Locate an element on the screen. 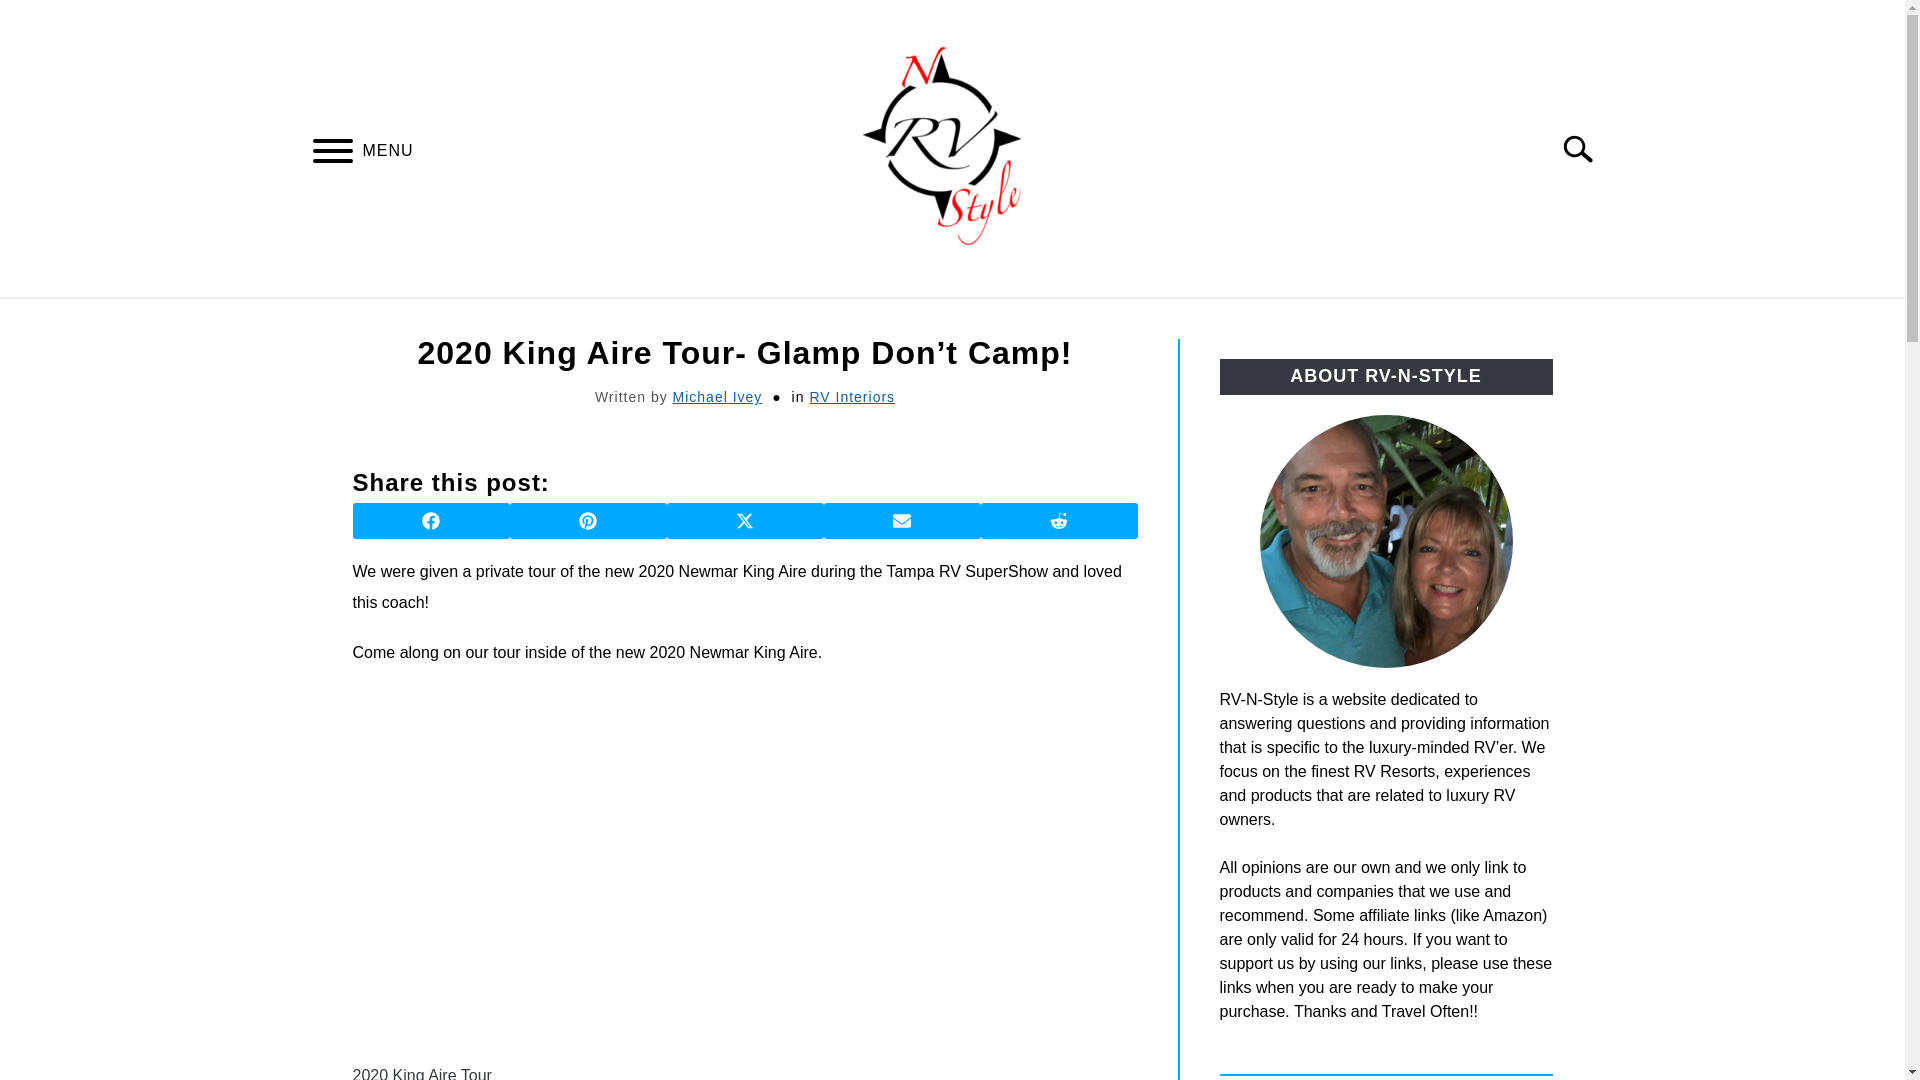 This screenshot has width=1920, height=1080. Newmar King Aire Inside Tour is located at coordinates (672, 868).